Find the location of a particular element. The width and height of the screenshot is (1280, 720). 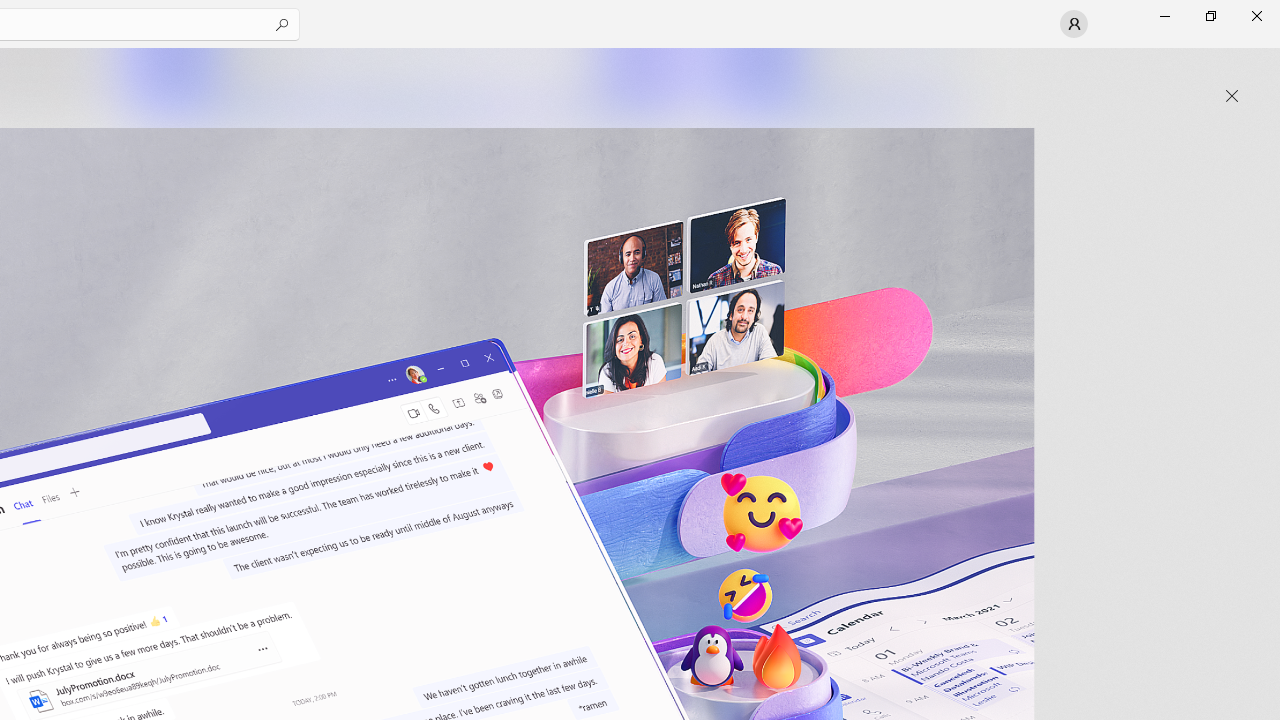

close popup window is located at coordinates (1232, 96).